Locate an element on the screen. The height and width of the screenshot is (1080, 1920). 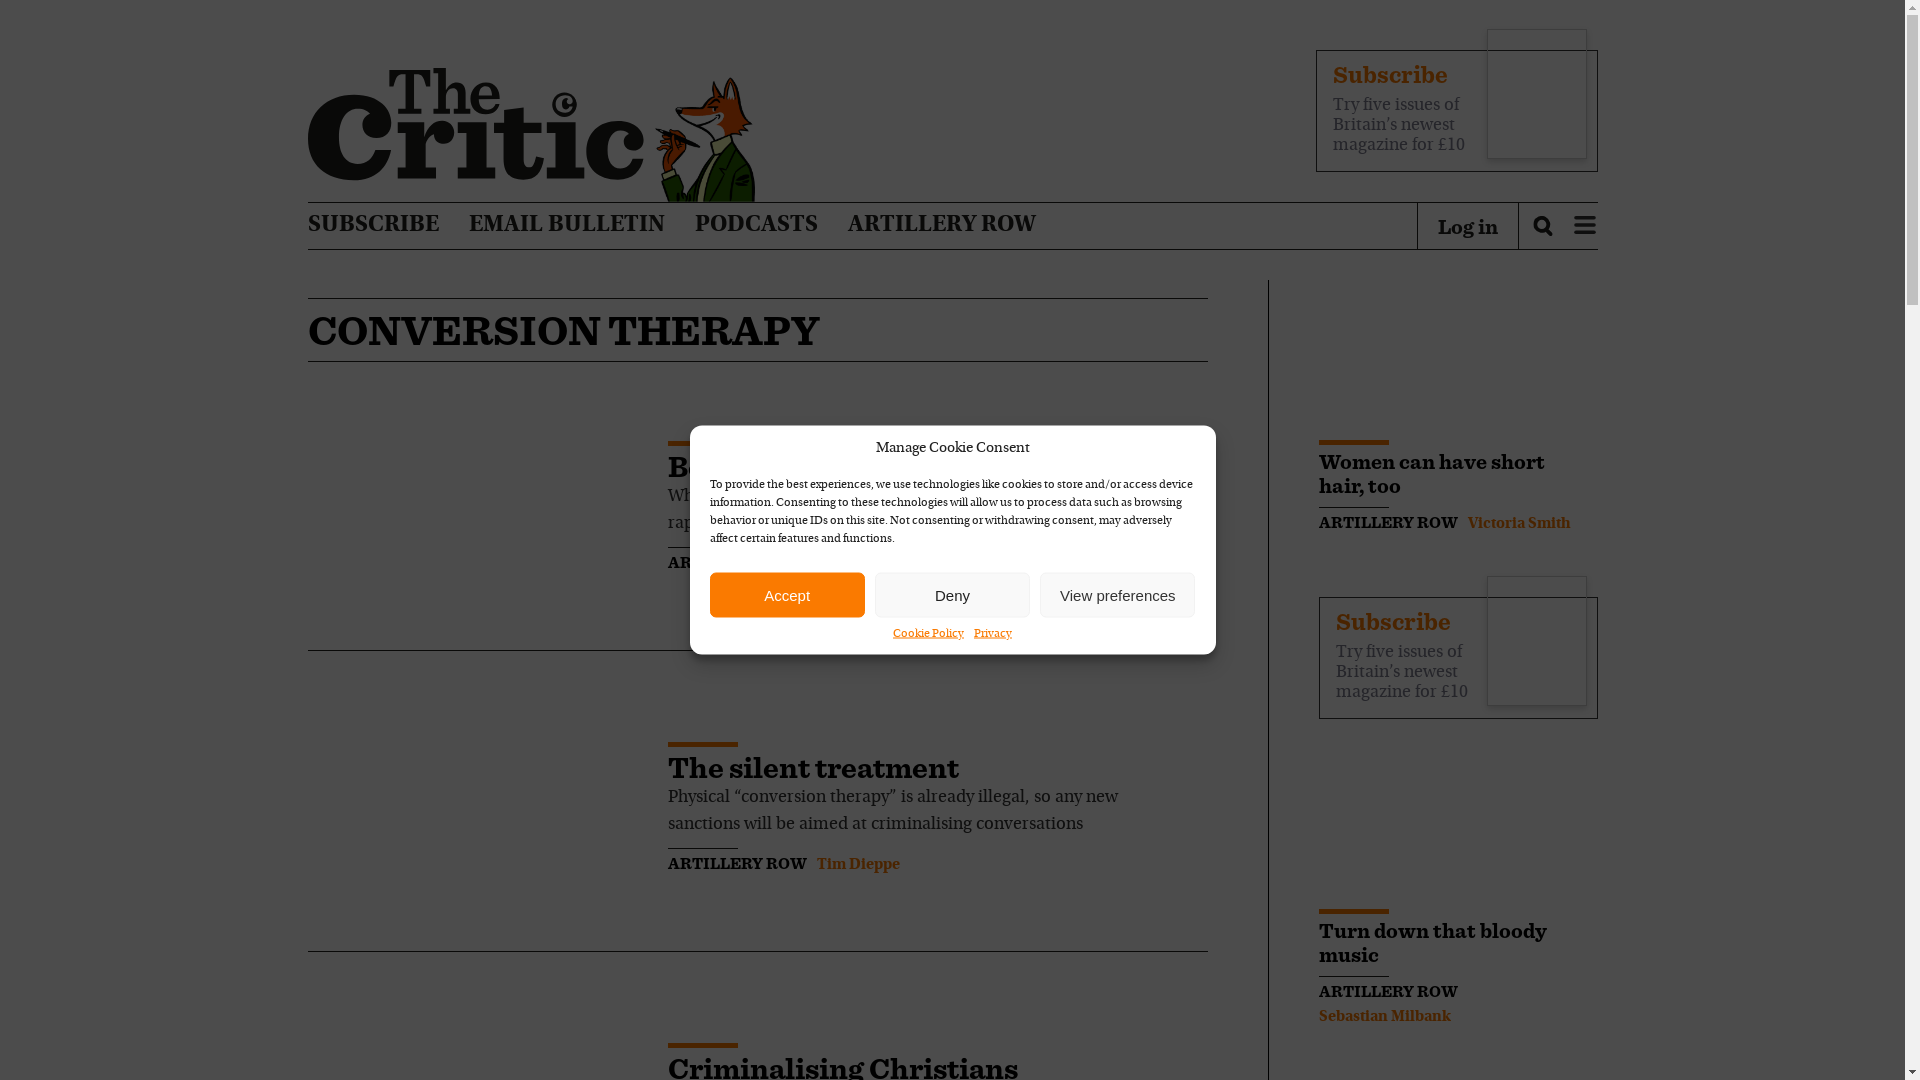
Cookie Policy is located at coordinates (928, 634).